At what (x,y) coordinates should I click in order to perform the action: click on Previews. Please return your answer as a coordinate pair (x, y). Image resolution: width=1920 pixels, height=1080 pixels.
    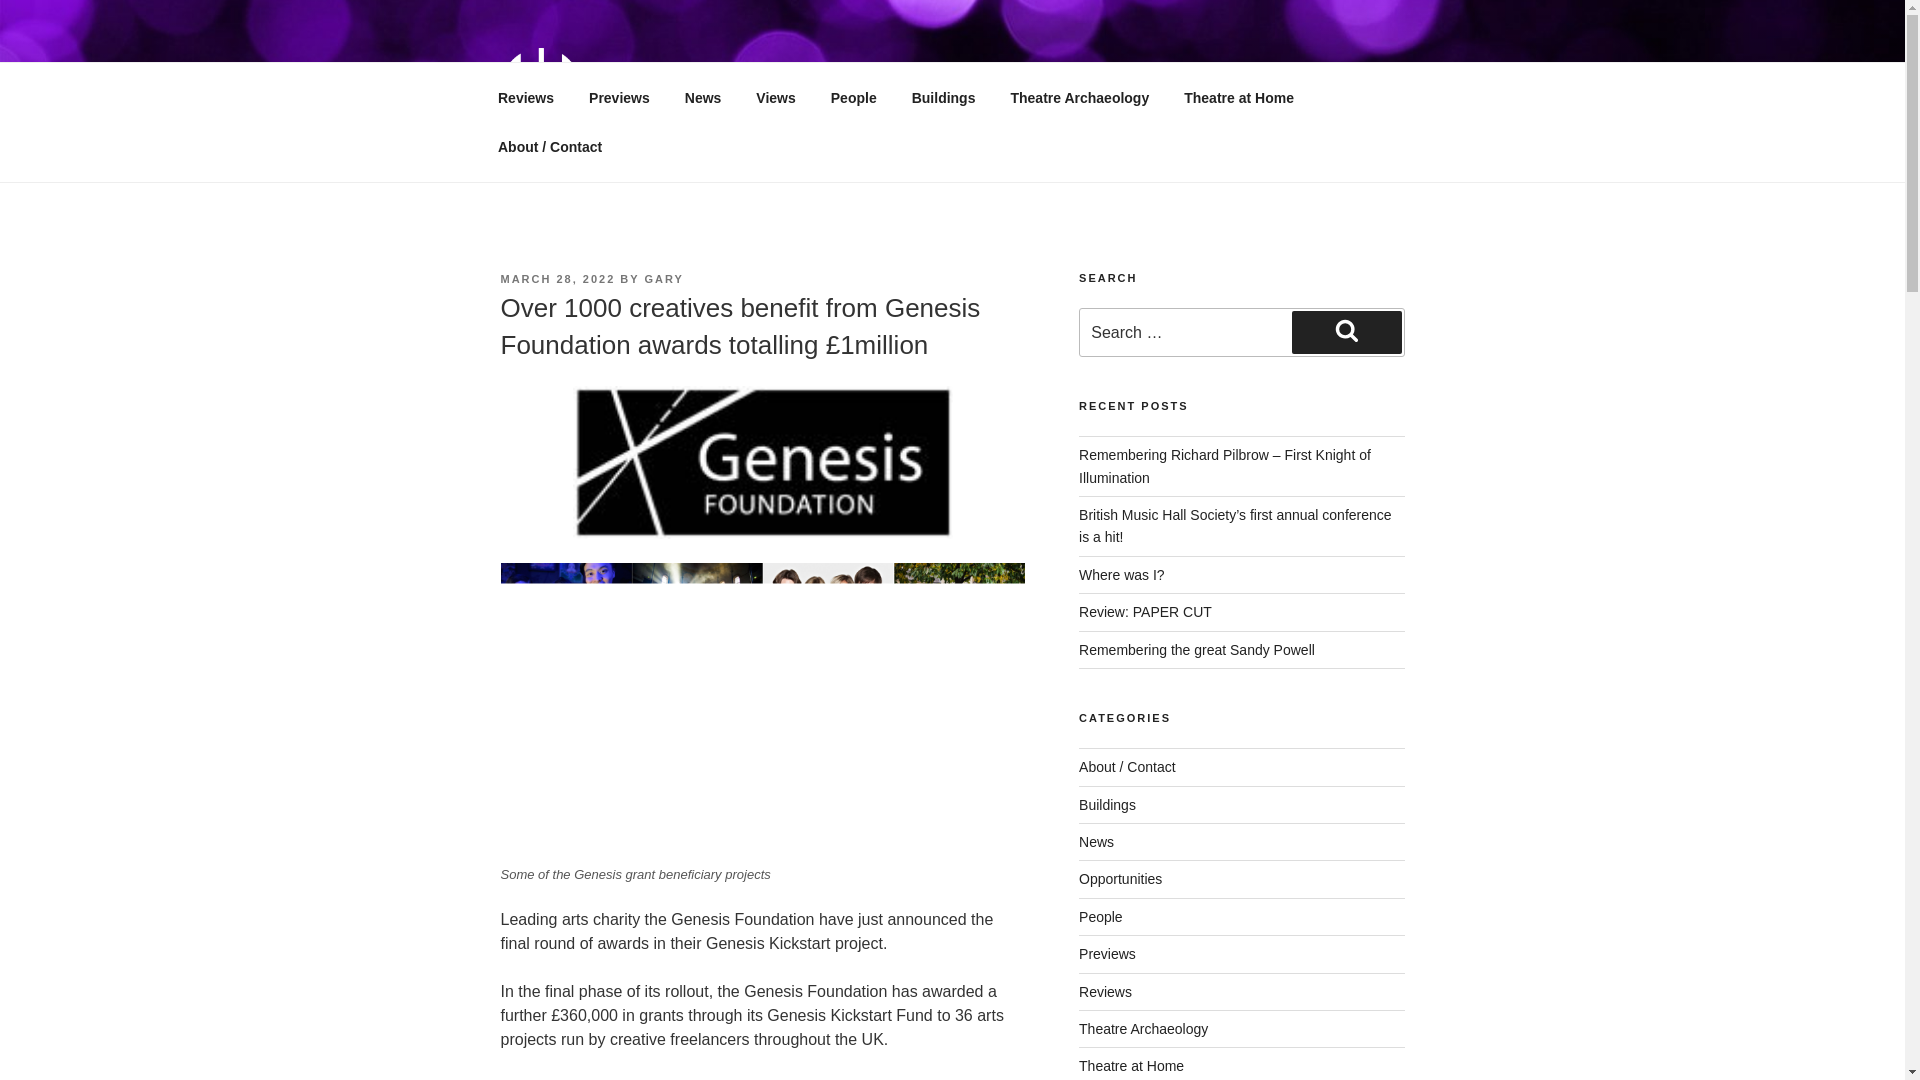
    Looking at the image, I should click on (620, 98).